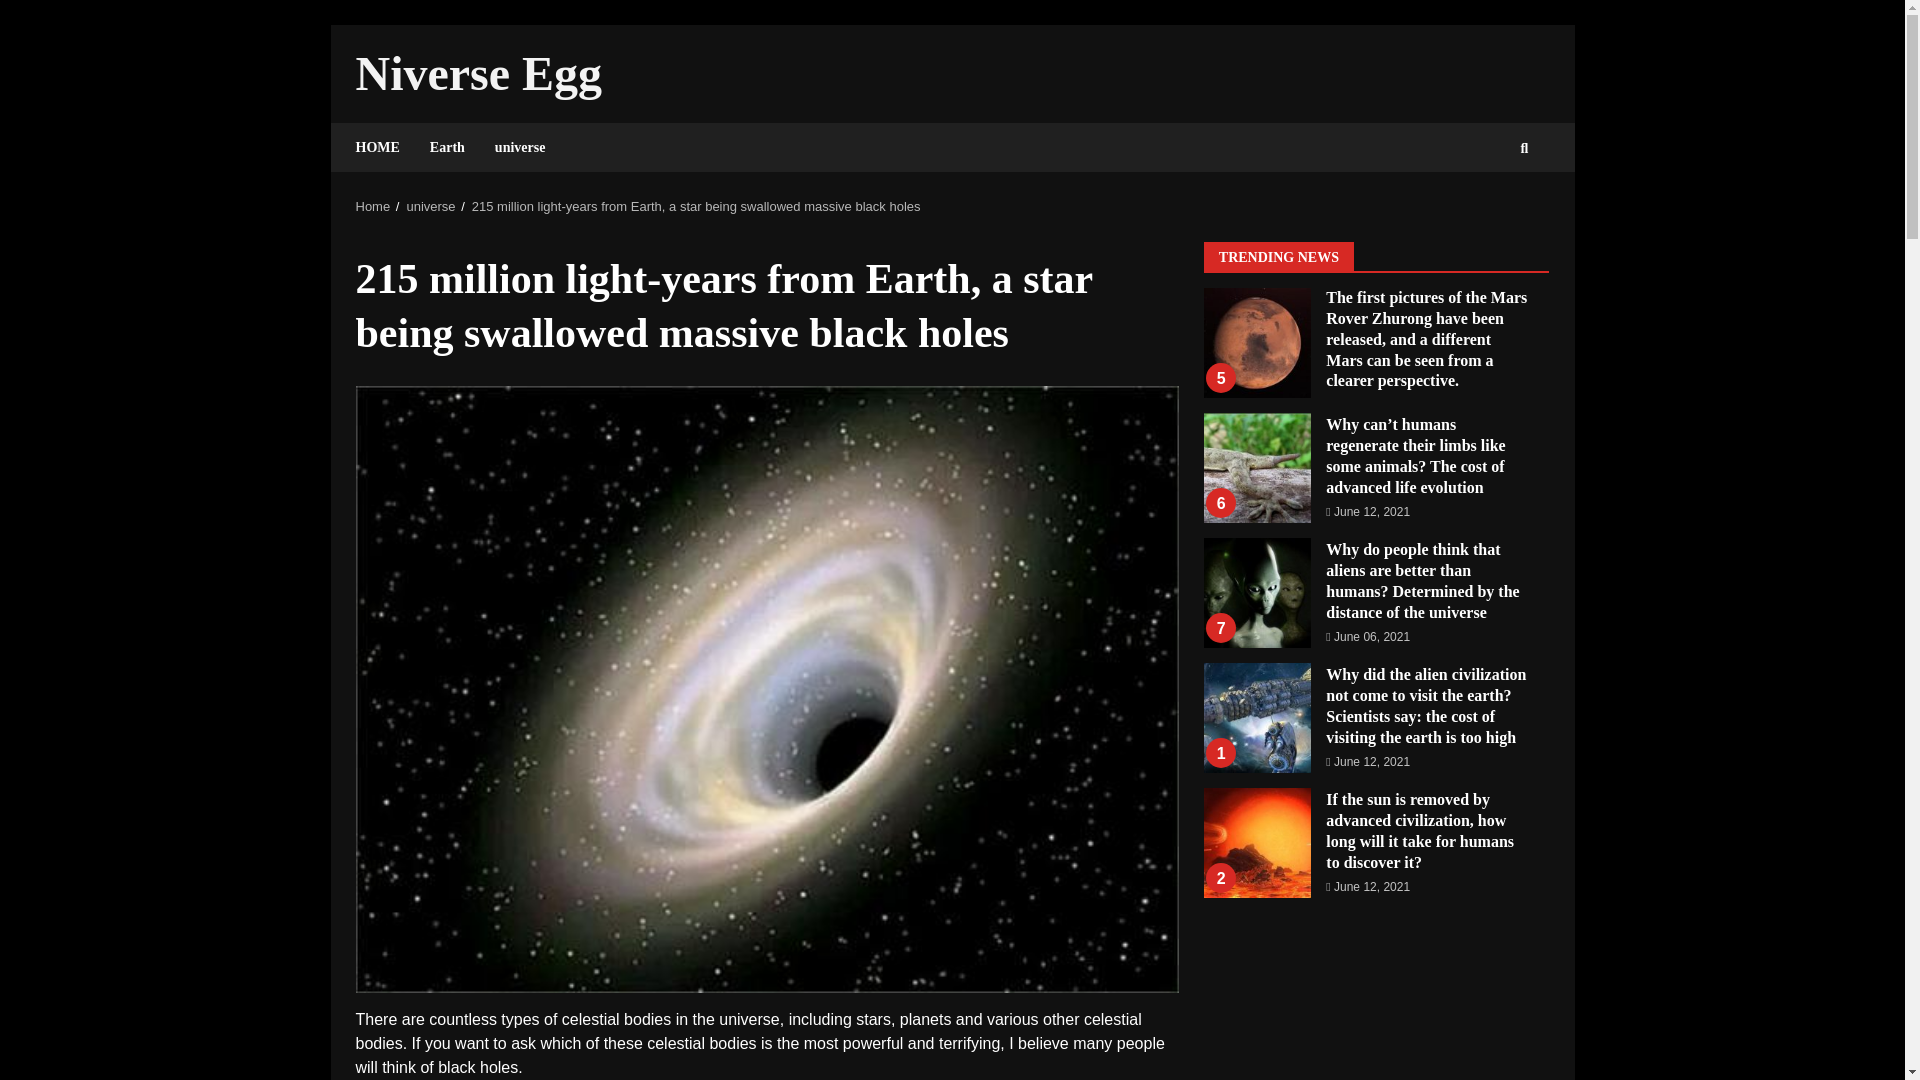 The width and height of the screenshot is (1920, 1080). What do you see at coordinates (478, 74) in the screenshot?
I see `Niverse Egg` at bounding box center [478, 74].